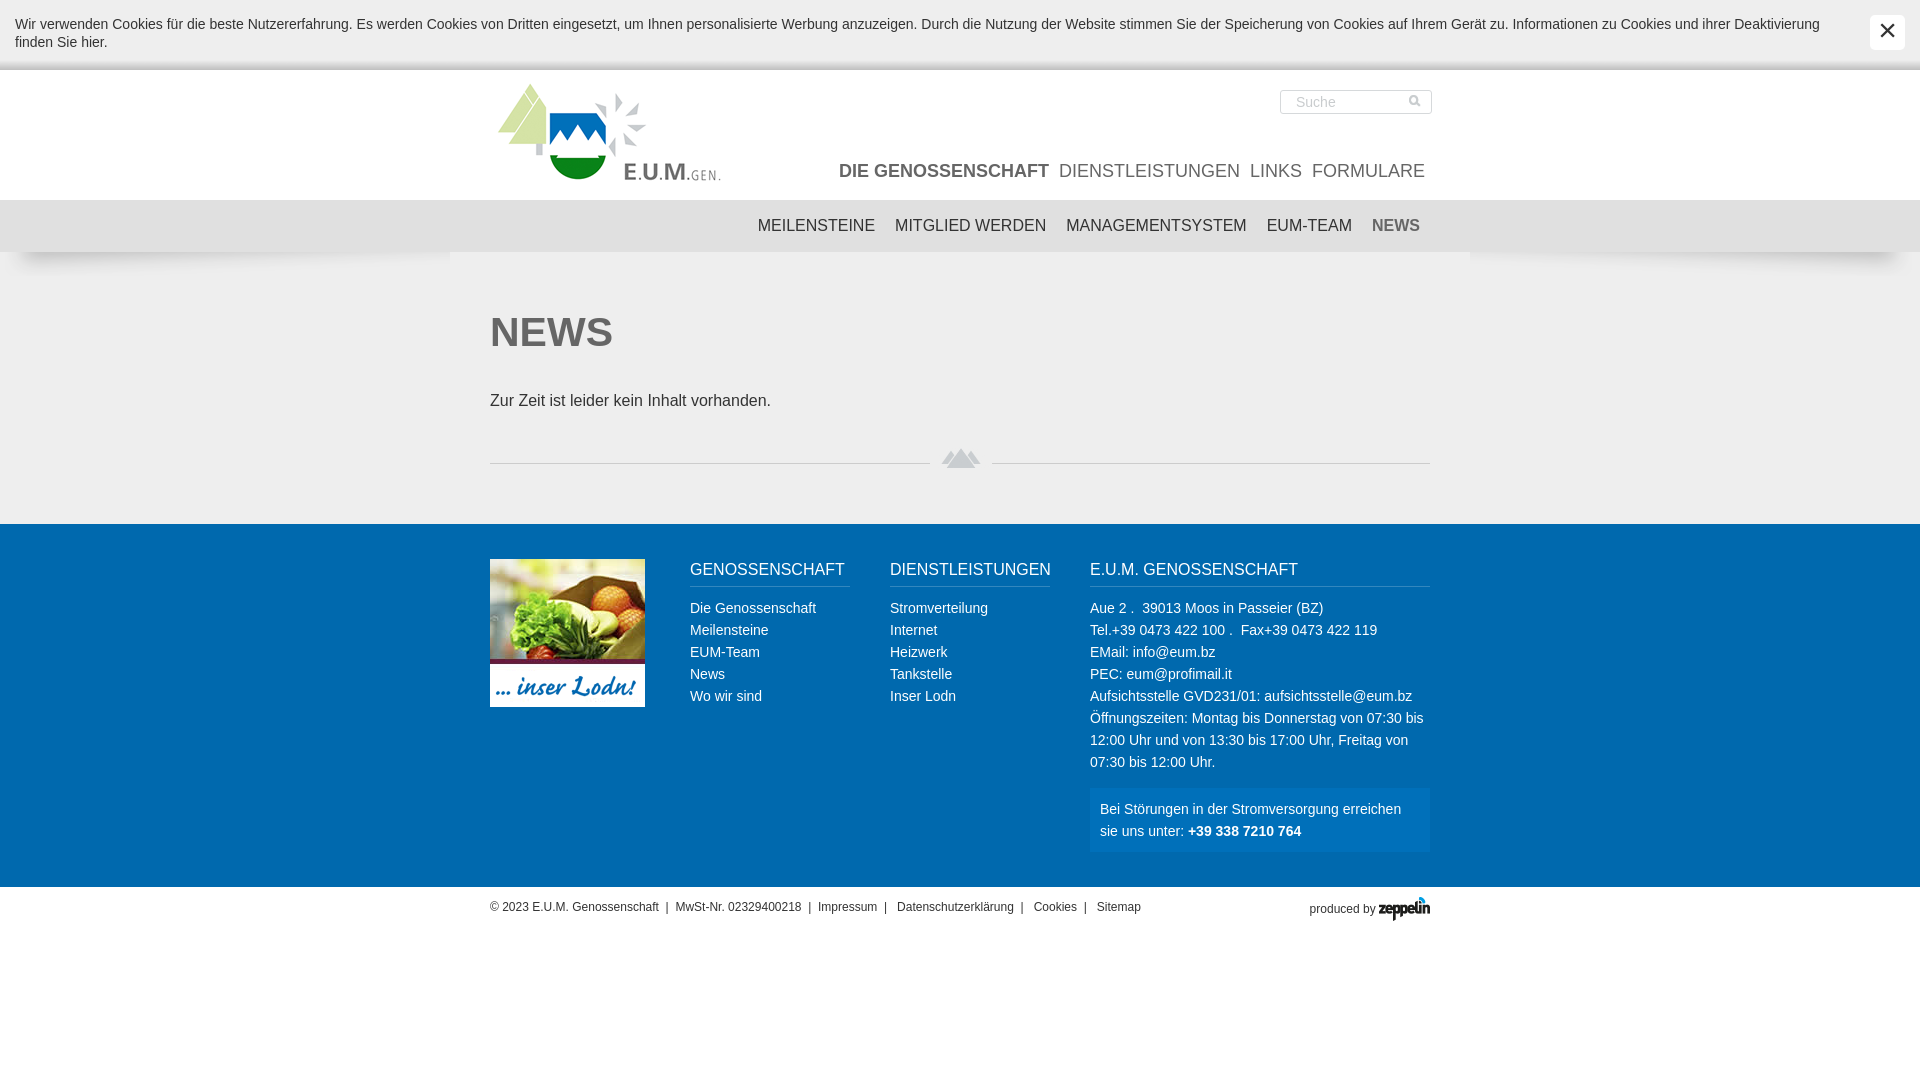 The height and width of the screenshot is (1080, 1920). I want to click on MANAGEMENTSYSTEM, so click(1156, 226).